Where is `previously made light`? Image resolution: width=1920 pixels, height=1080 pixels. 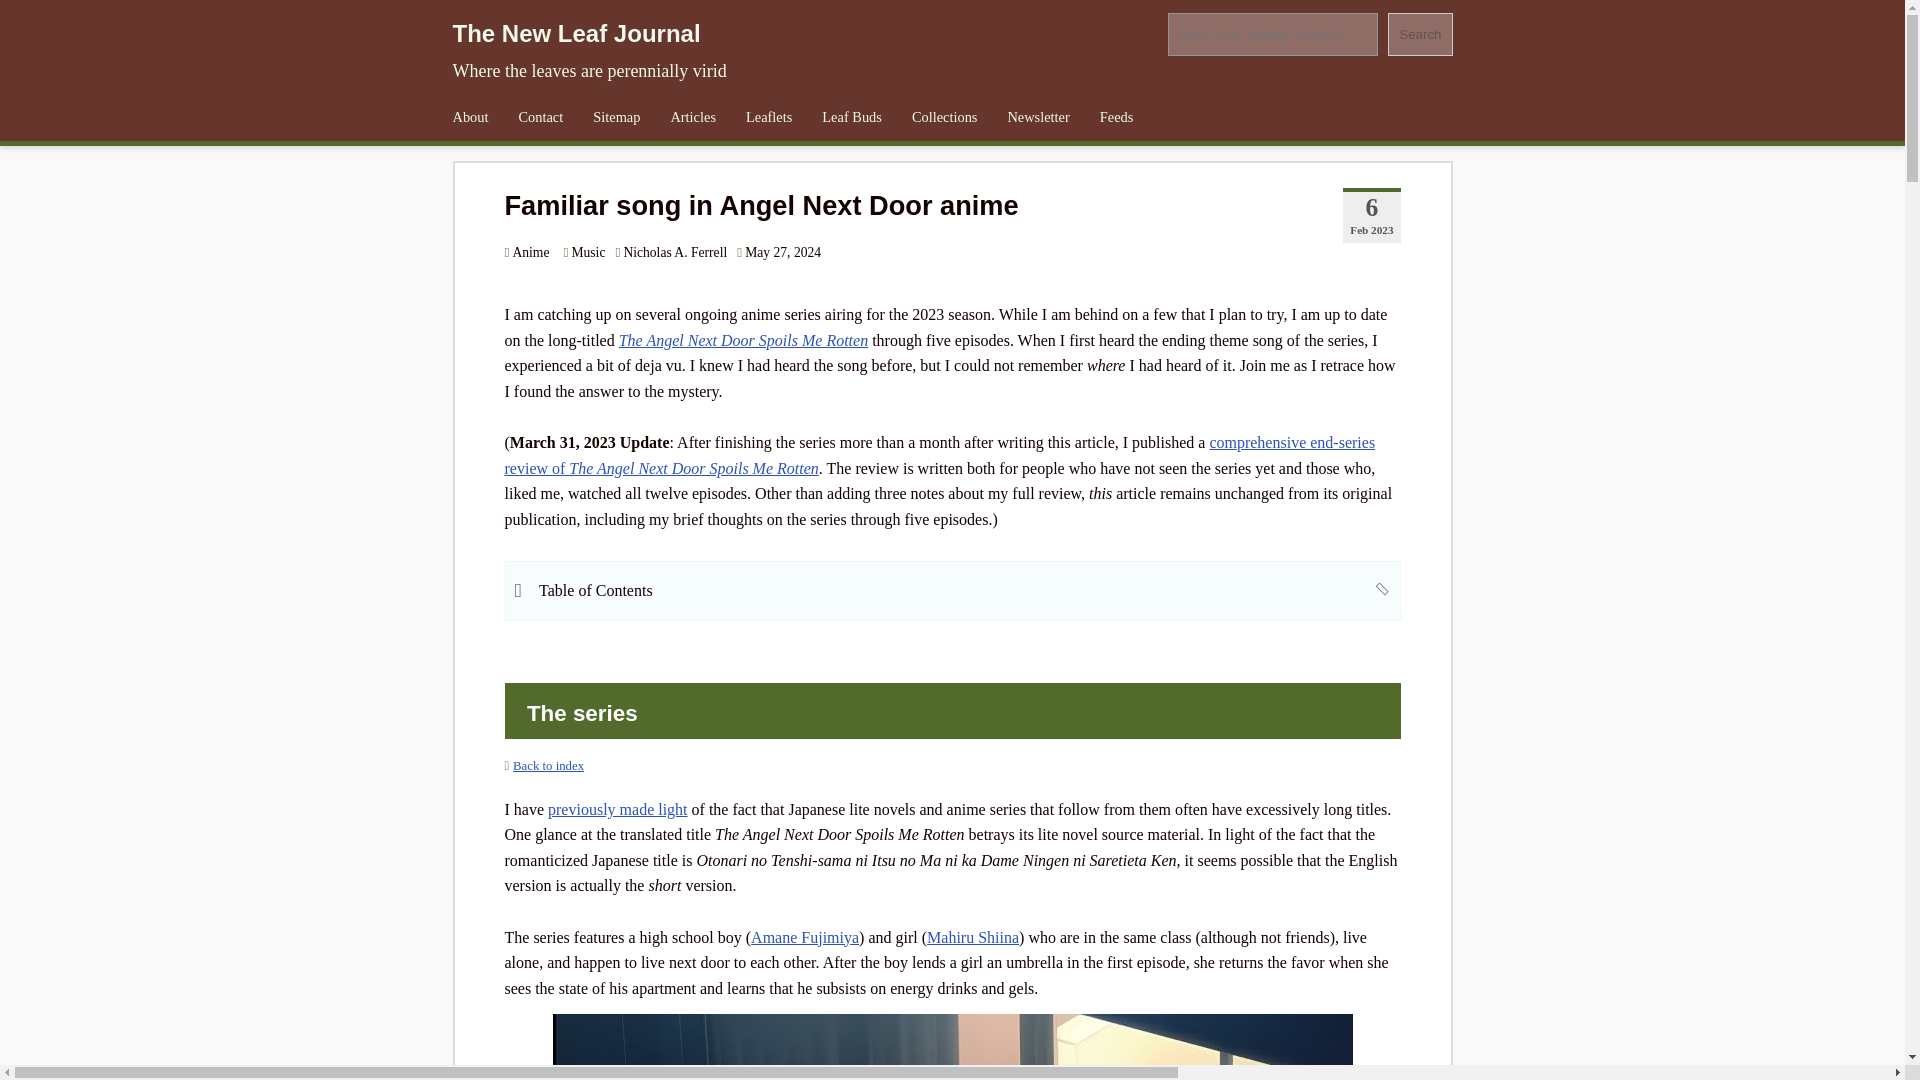
previously made light is located at coordinates (617, 809).